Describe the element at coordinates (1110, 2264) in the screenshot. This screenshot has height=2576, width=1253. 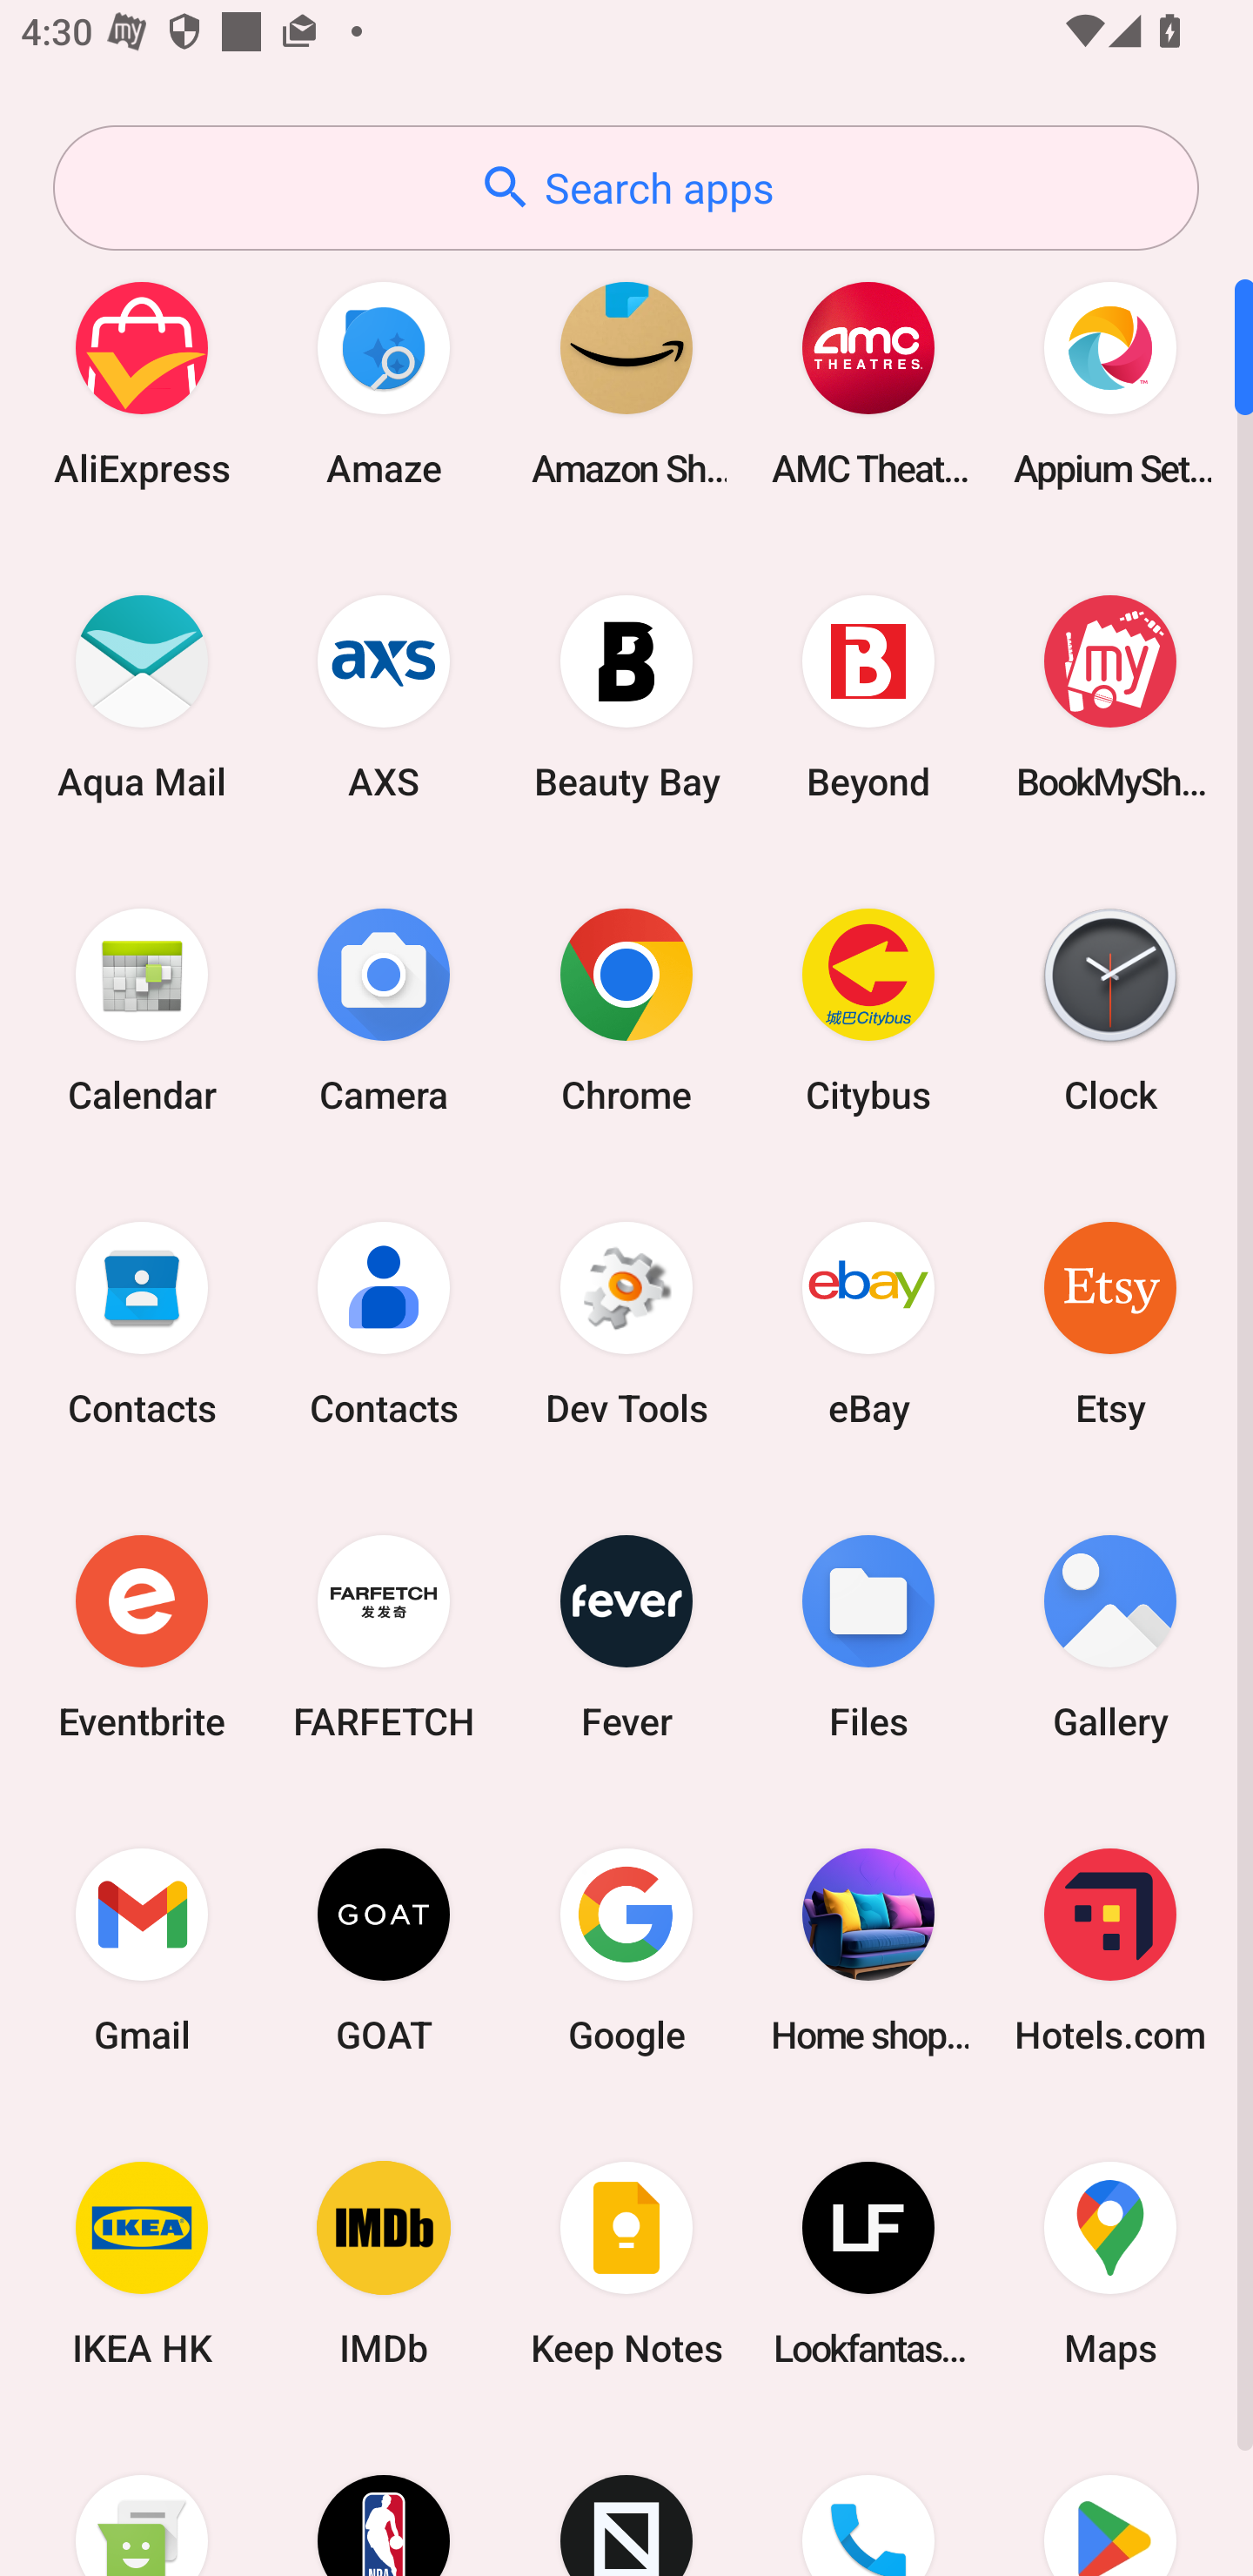
I see `Maps` at that location.